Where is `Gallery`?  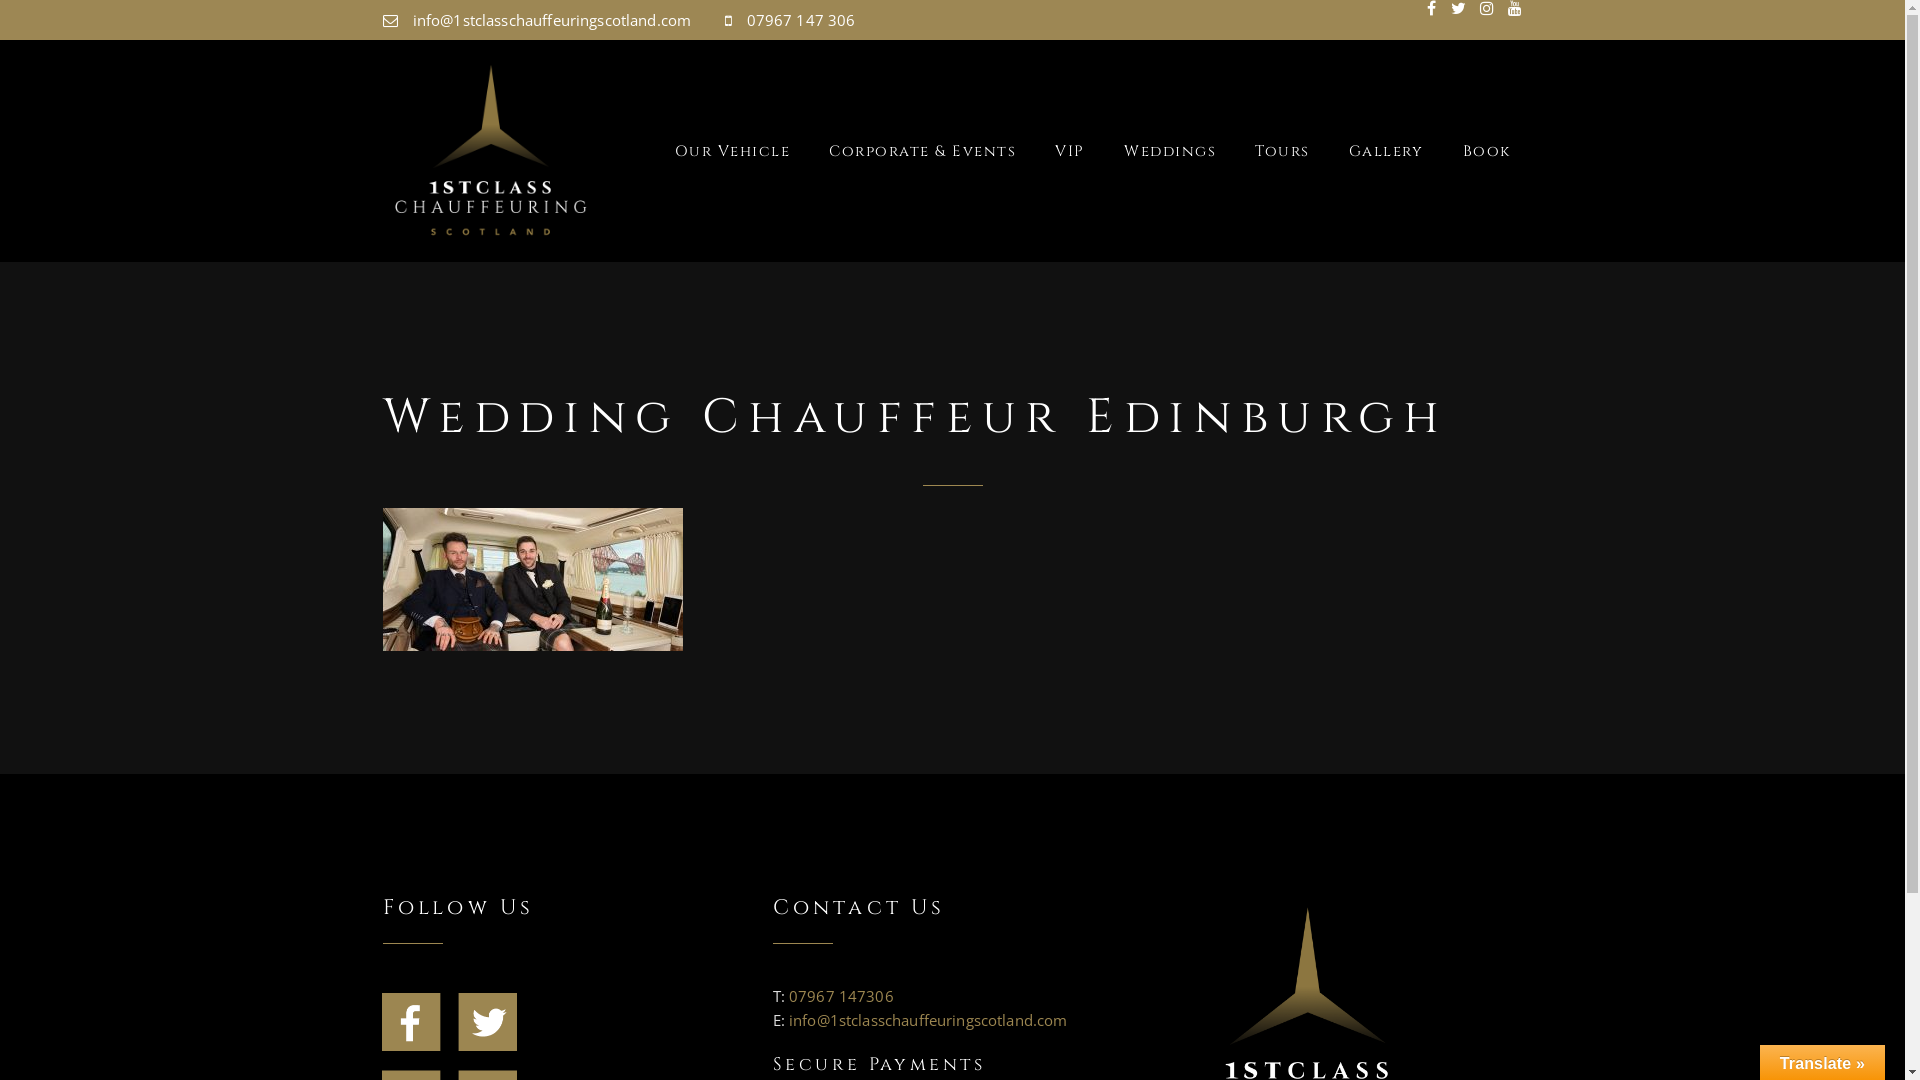 Gallery is located at coordinates (1369, 152).